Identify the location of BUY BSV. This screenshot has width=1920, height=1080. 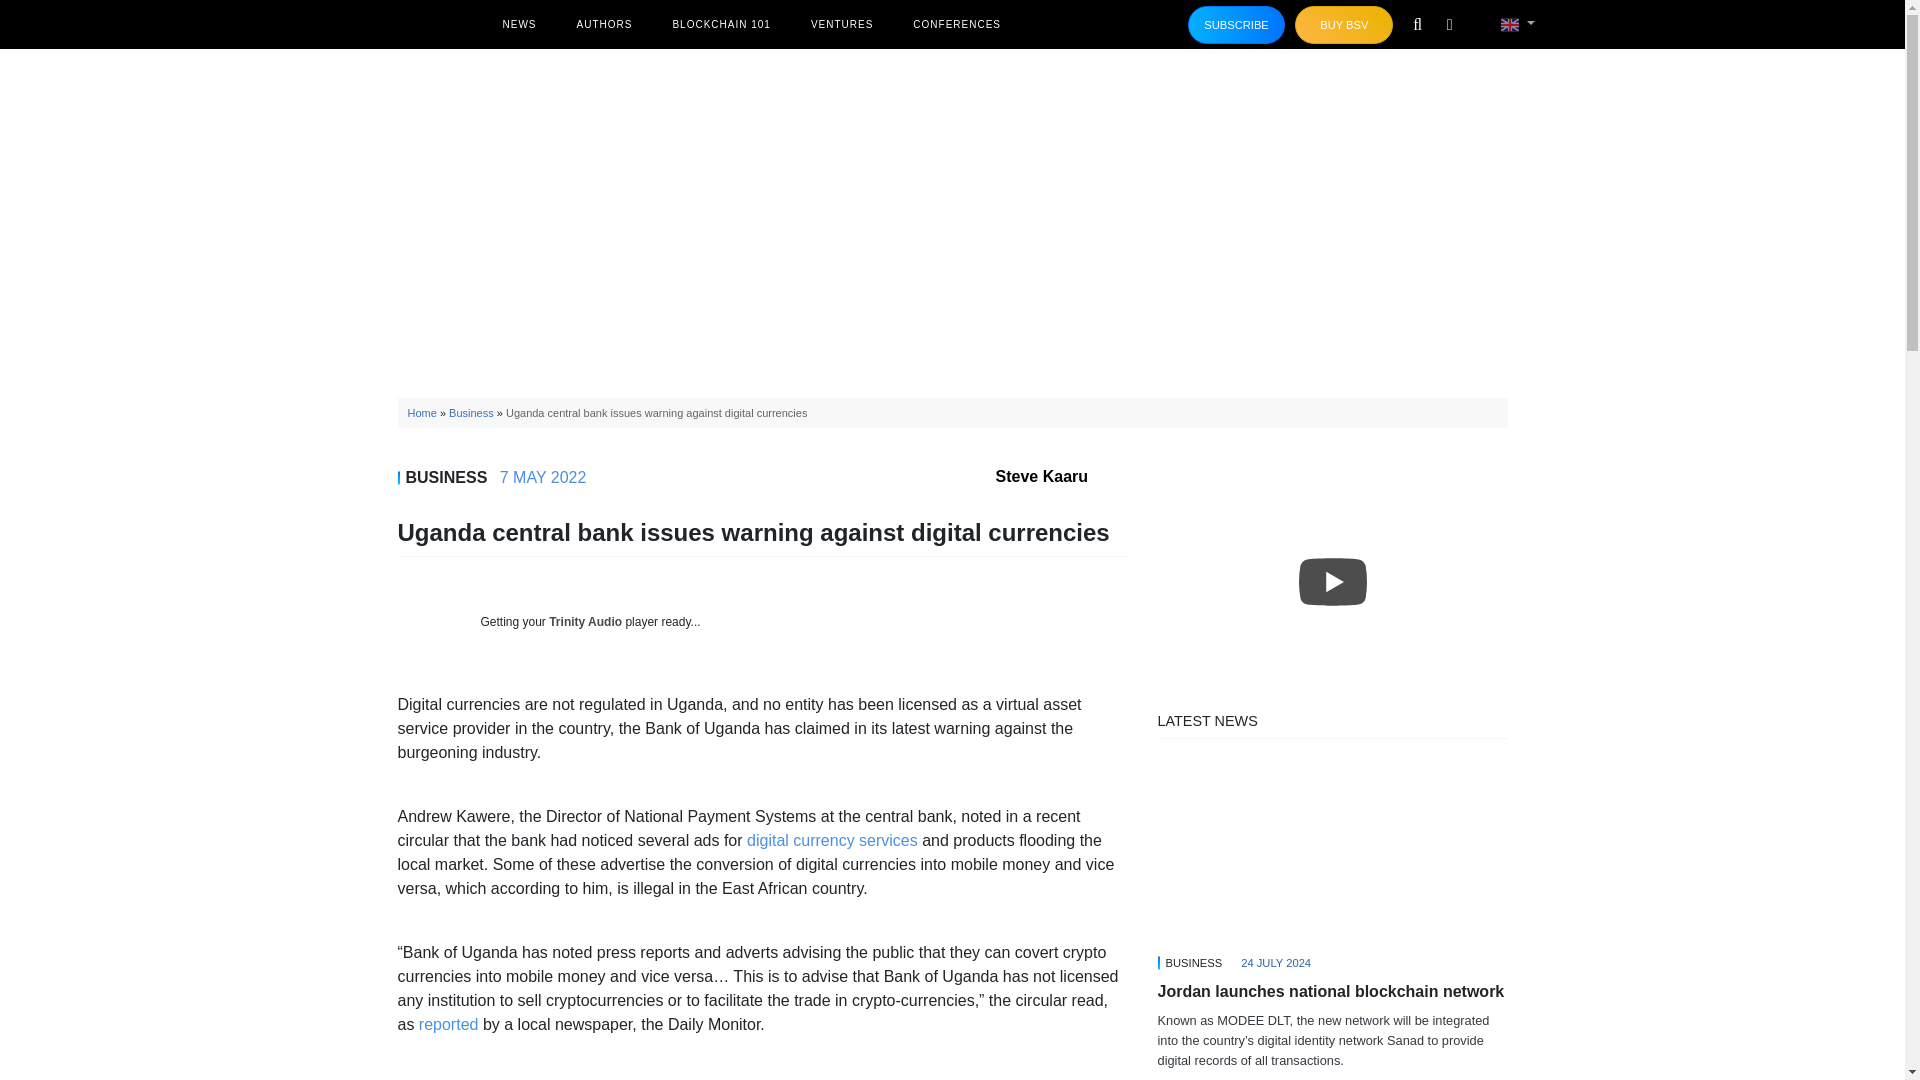
(1344, 25).